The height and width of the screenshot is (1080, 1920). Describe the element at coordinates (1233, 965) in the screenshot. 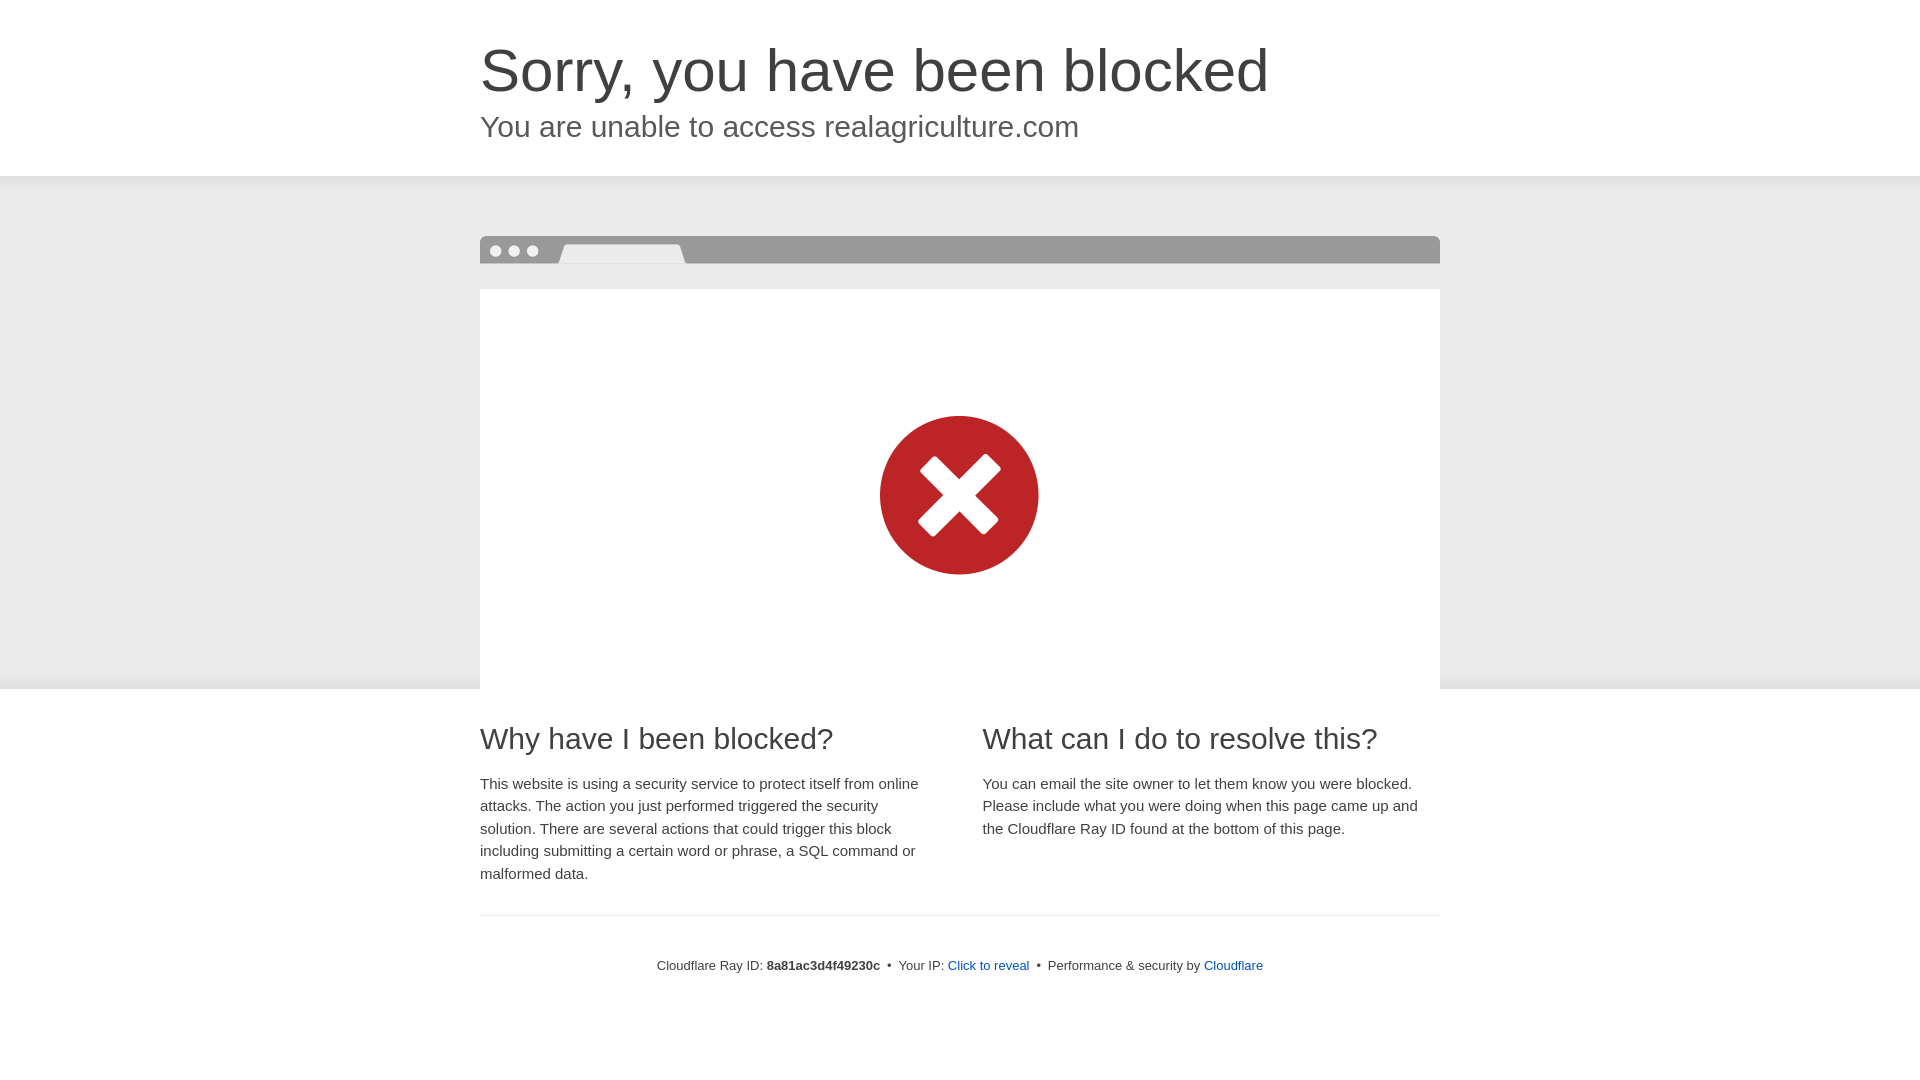

I see `Cloudflare` at that location.